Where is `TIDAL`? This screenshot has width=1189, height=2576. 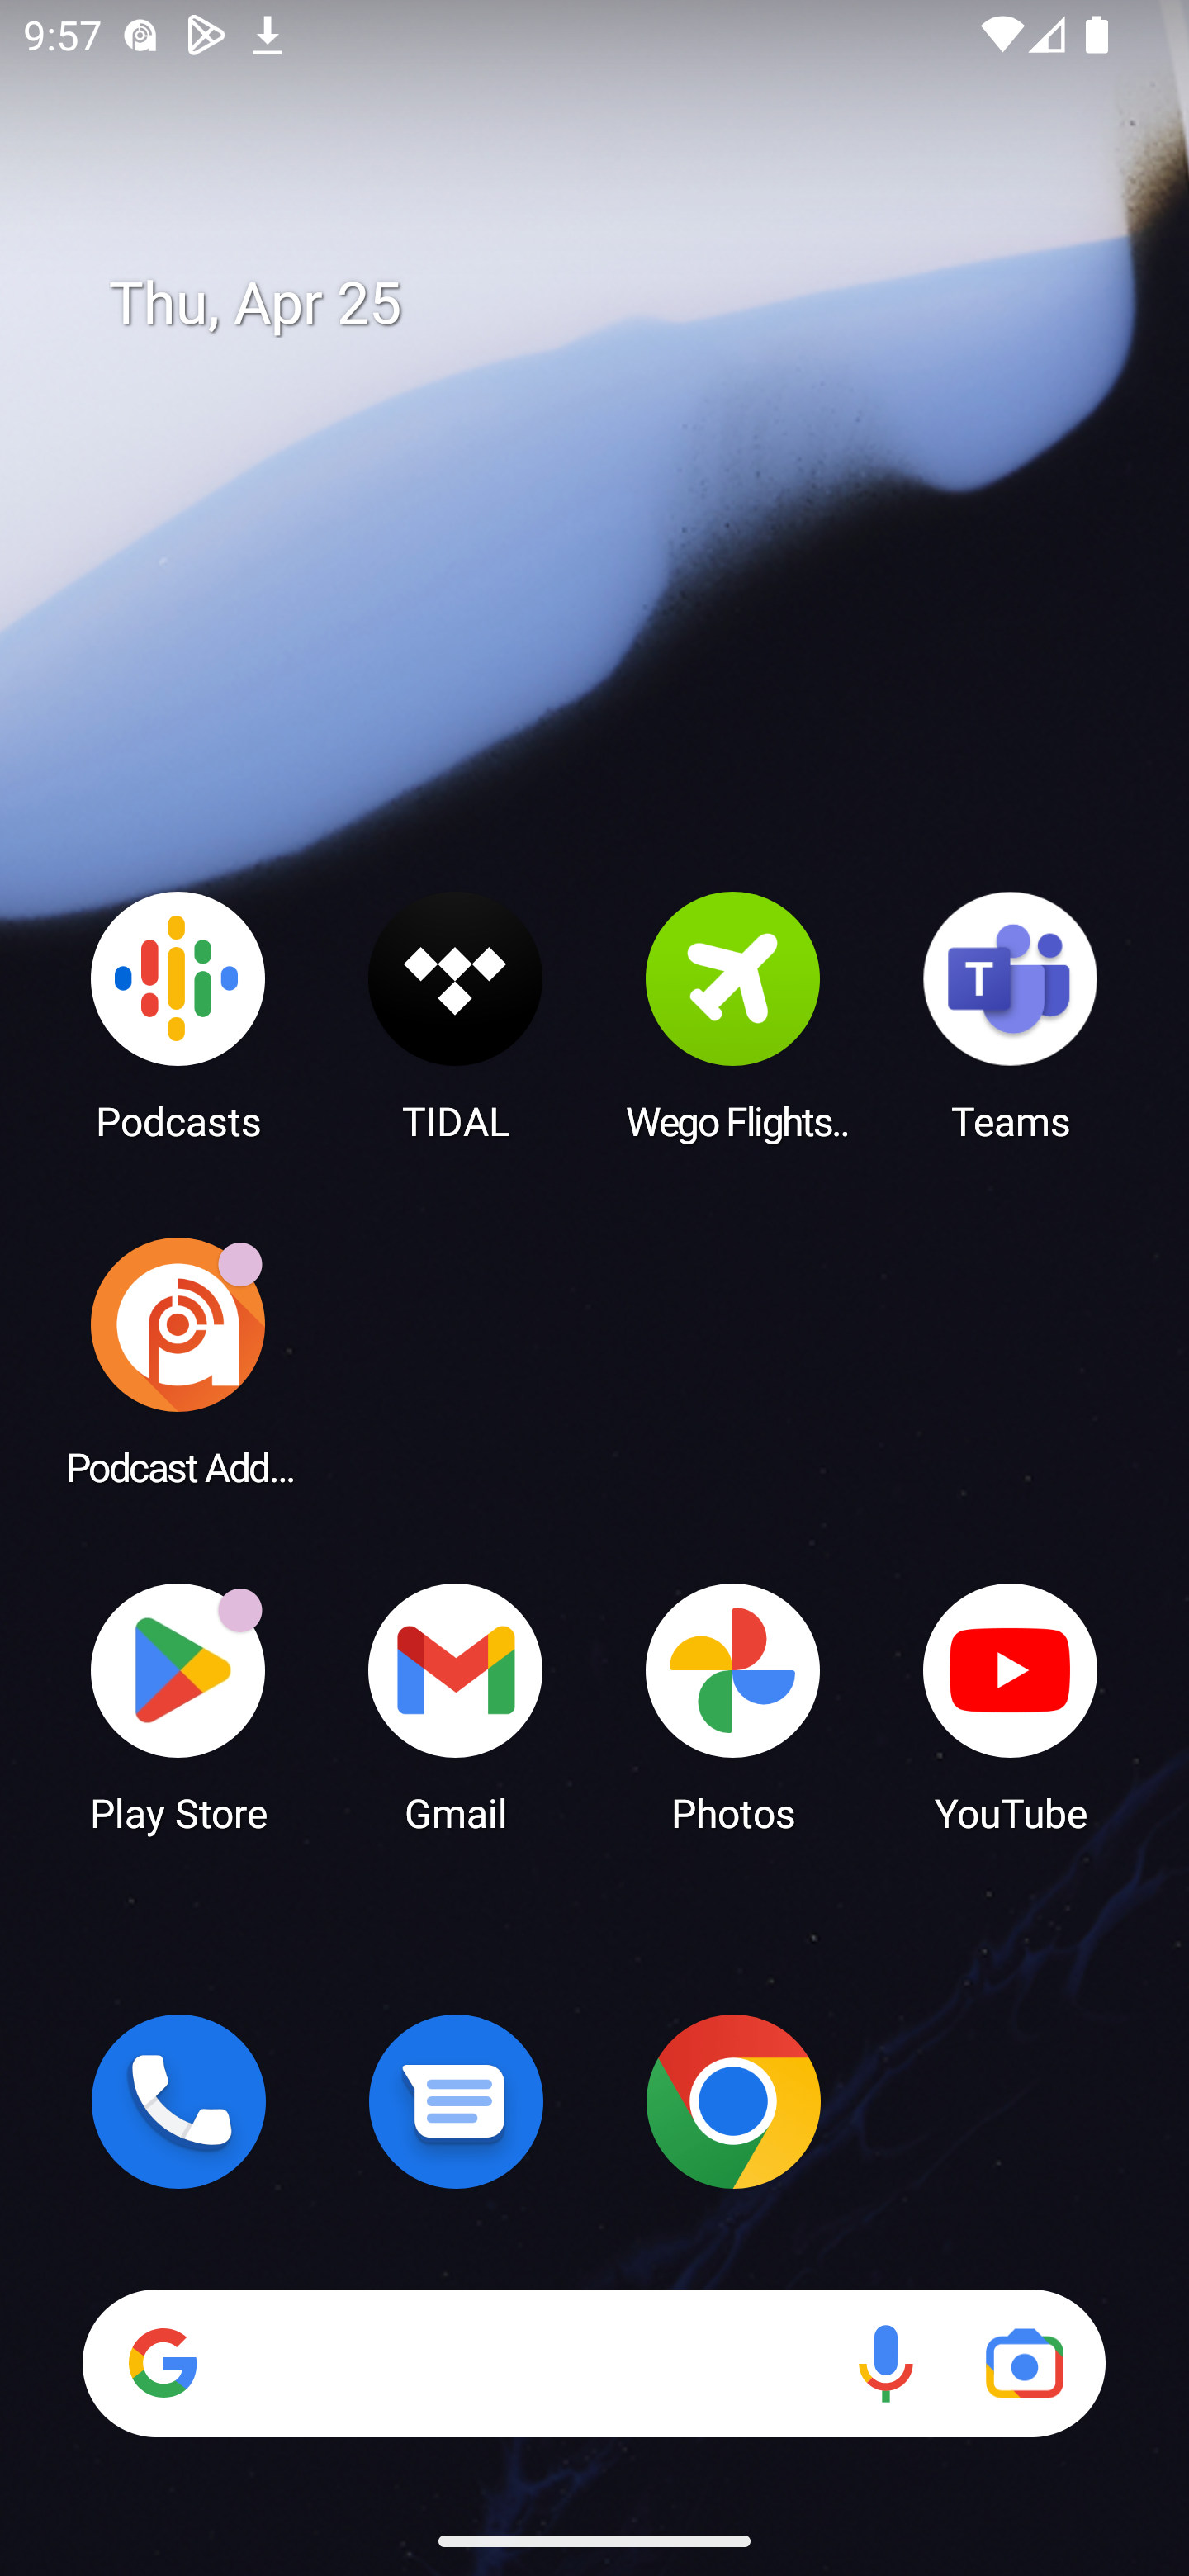
TIDAL is located at coordinates (456, 1015).